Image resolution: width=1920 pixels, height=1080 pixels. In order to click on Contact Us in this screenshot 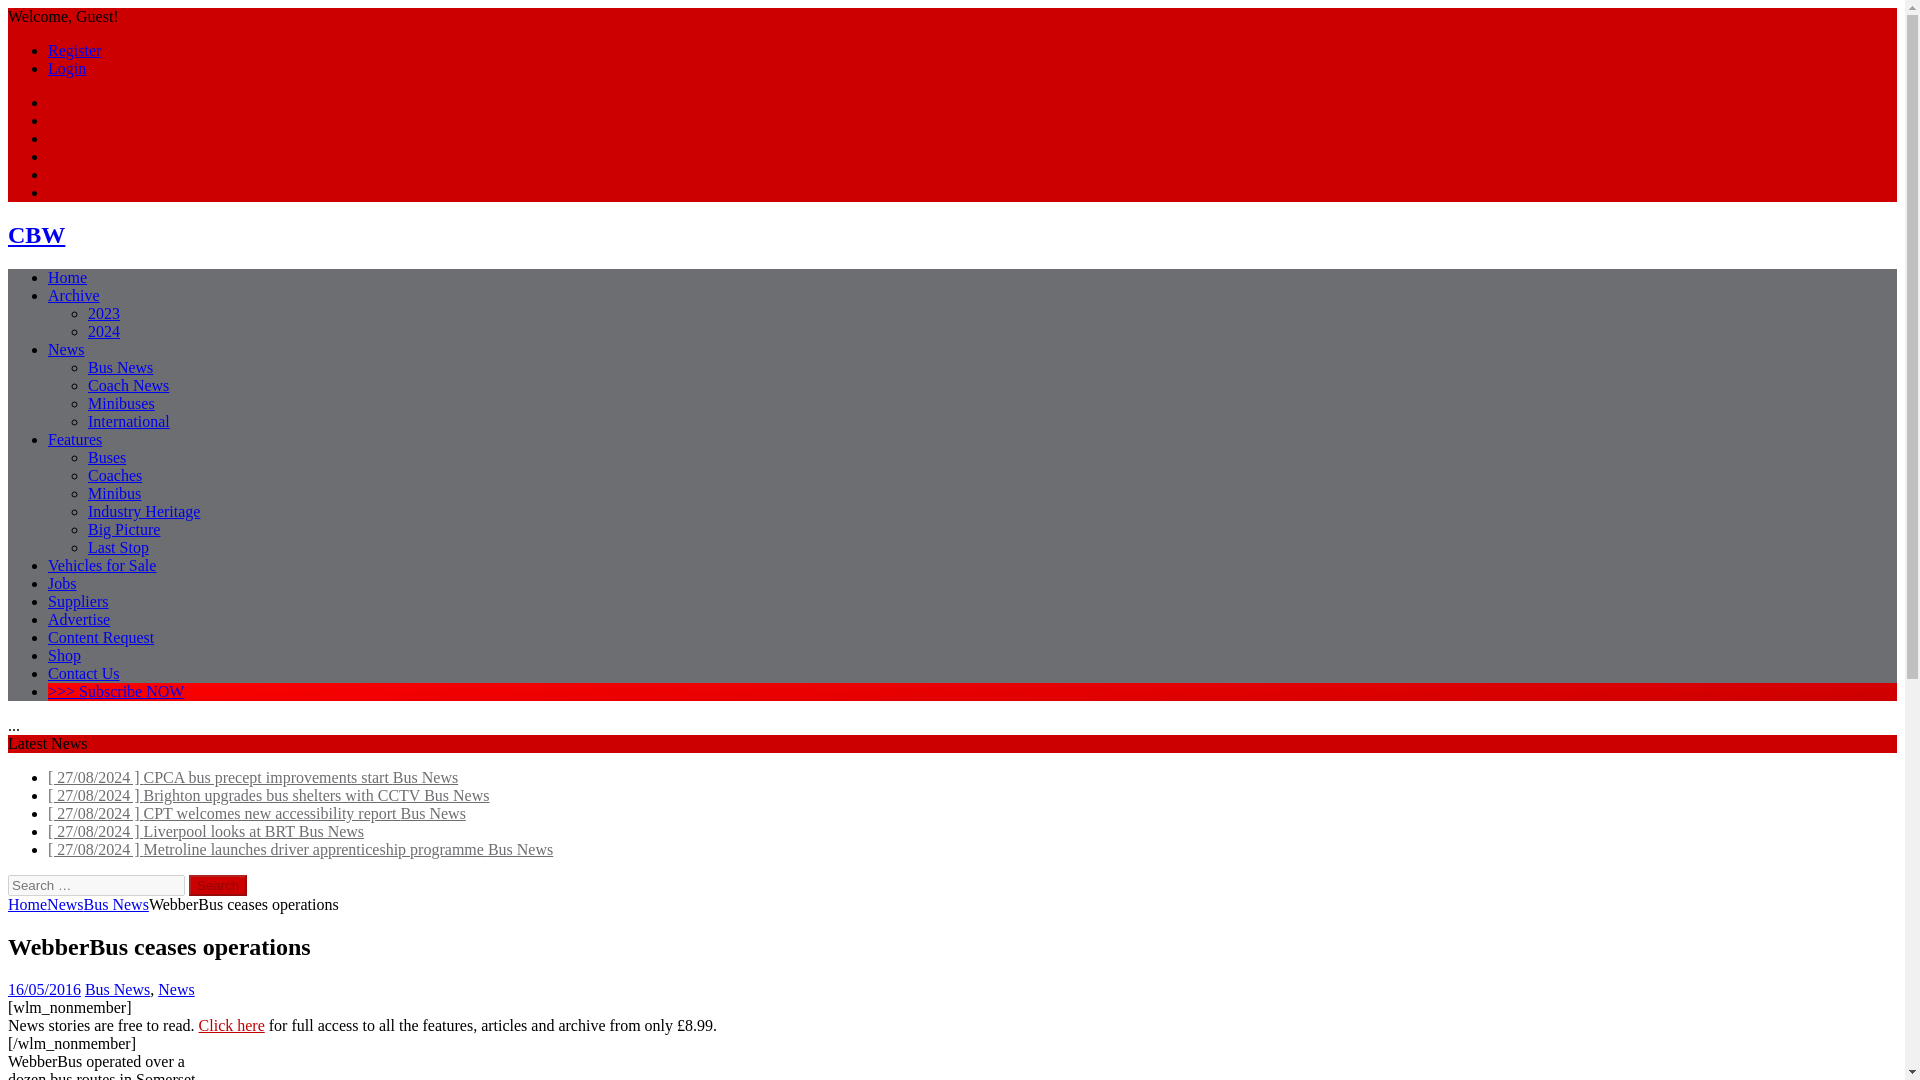, I will do `click(84, 673)`.